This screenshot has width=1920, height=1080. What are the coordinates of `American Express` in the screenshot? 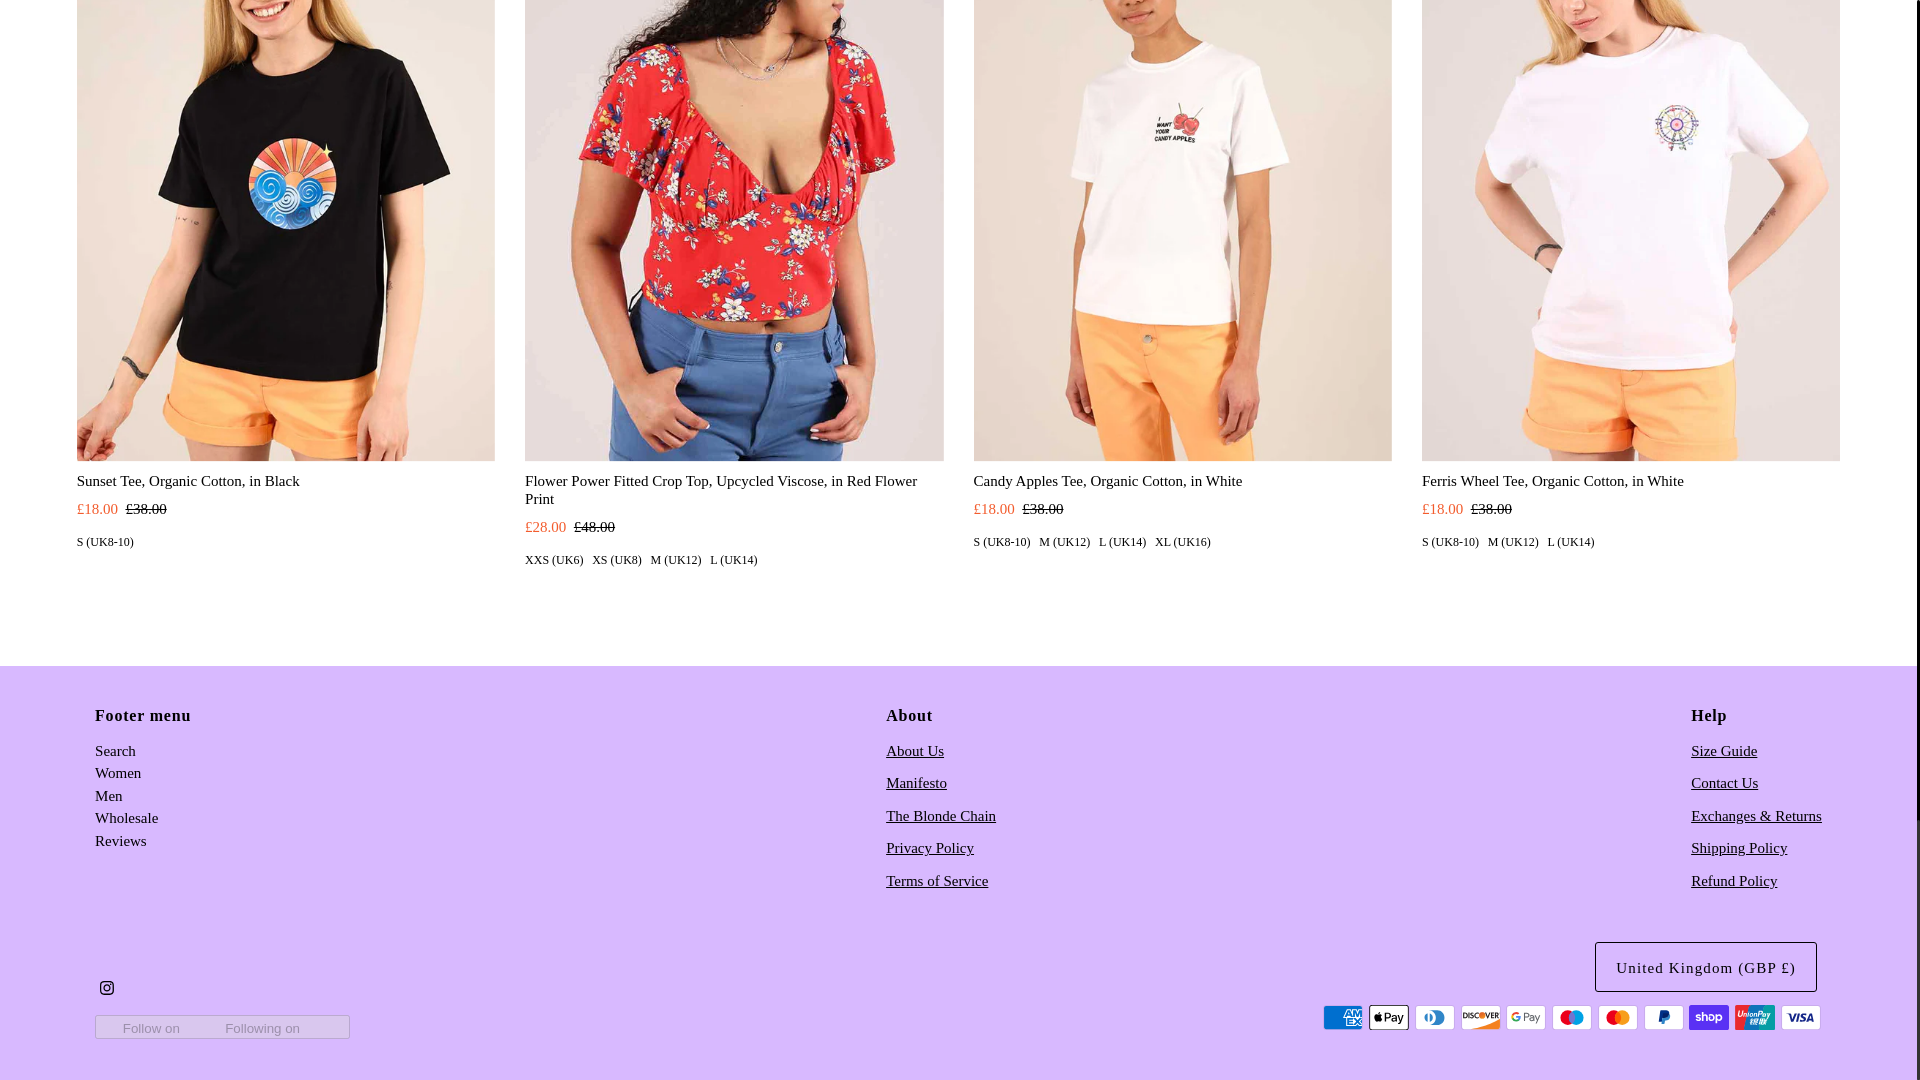 It's located at (1342, 1018).